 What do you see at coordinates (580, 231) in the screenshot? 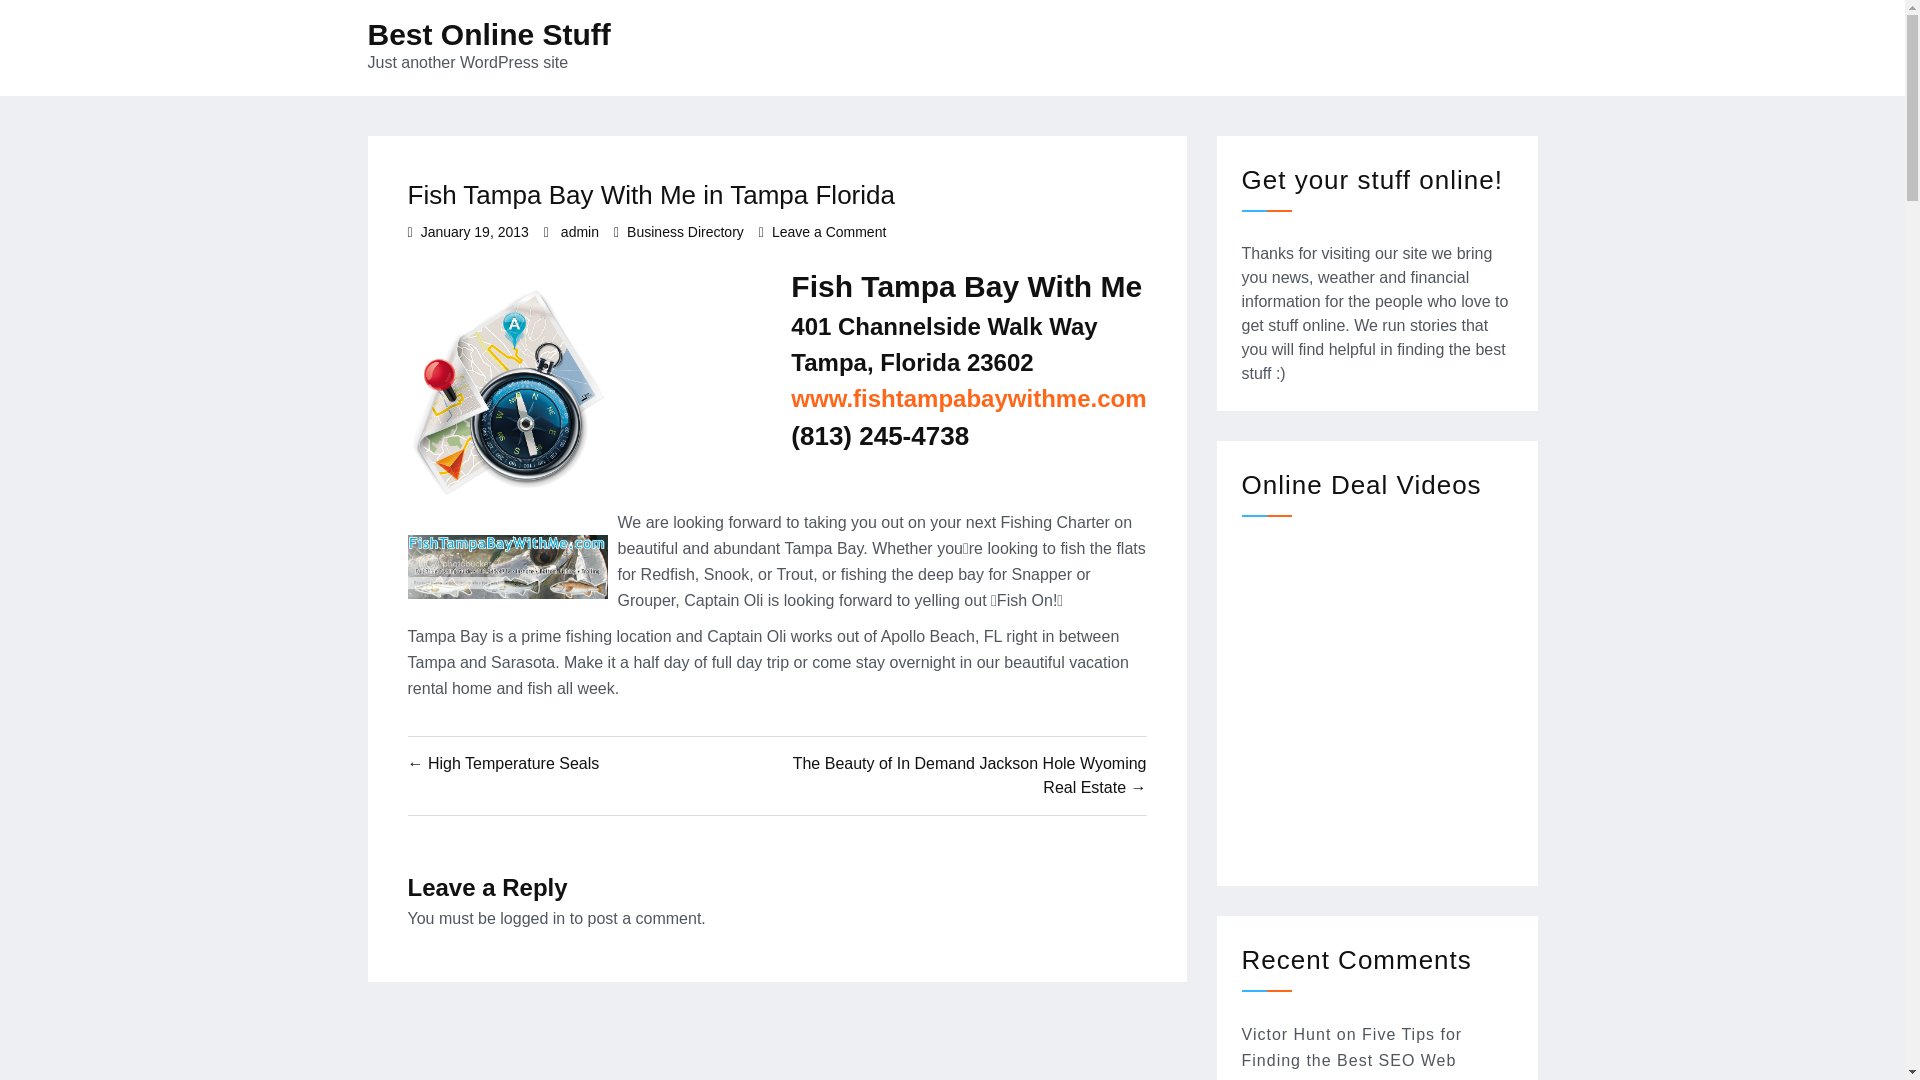
I see `Best Online Stuff` at bounding box center [580, 231].